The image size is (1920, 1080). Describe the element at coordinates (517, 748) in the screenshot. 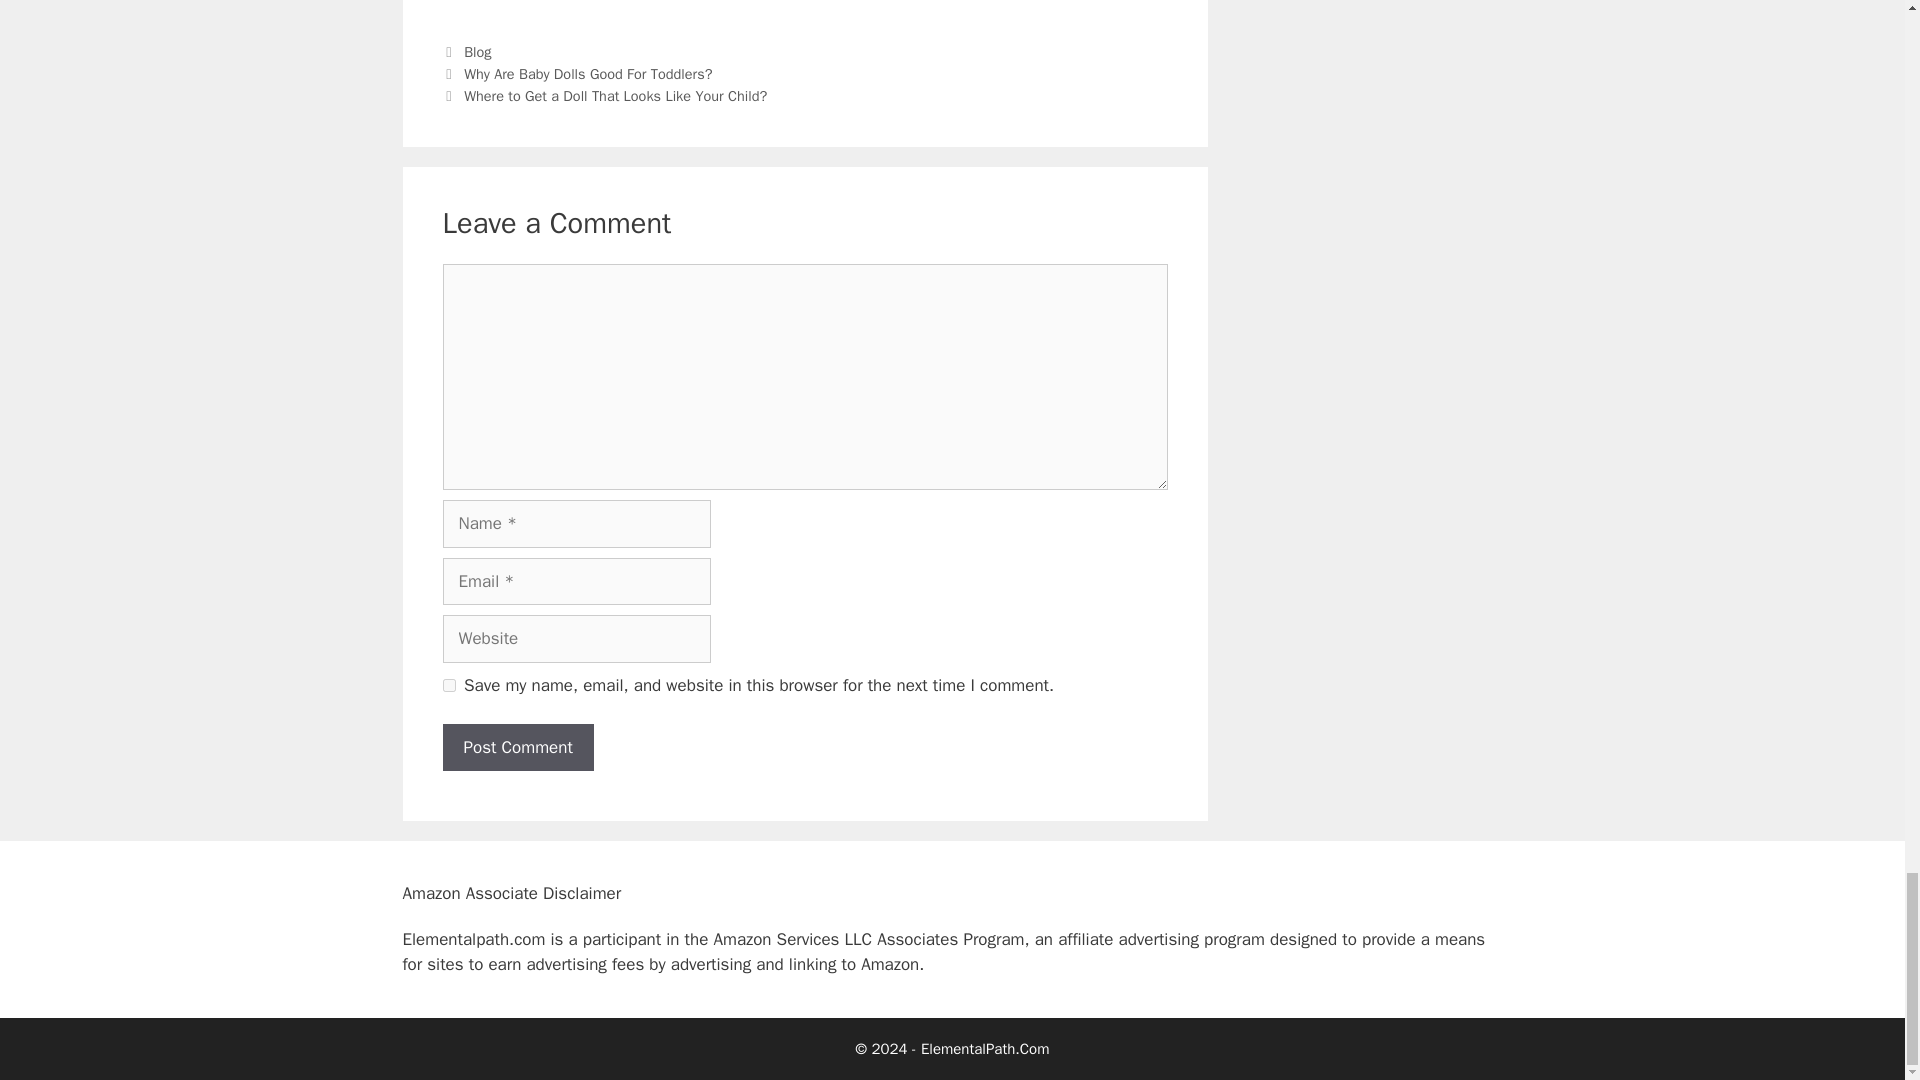

I see `Post Comment` at that location.